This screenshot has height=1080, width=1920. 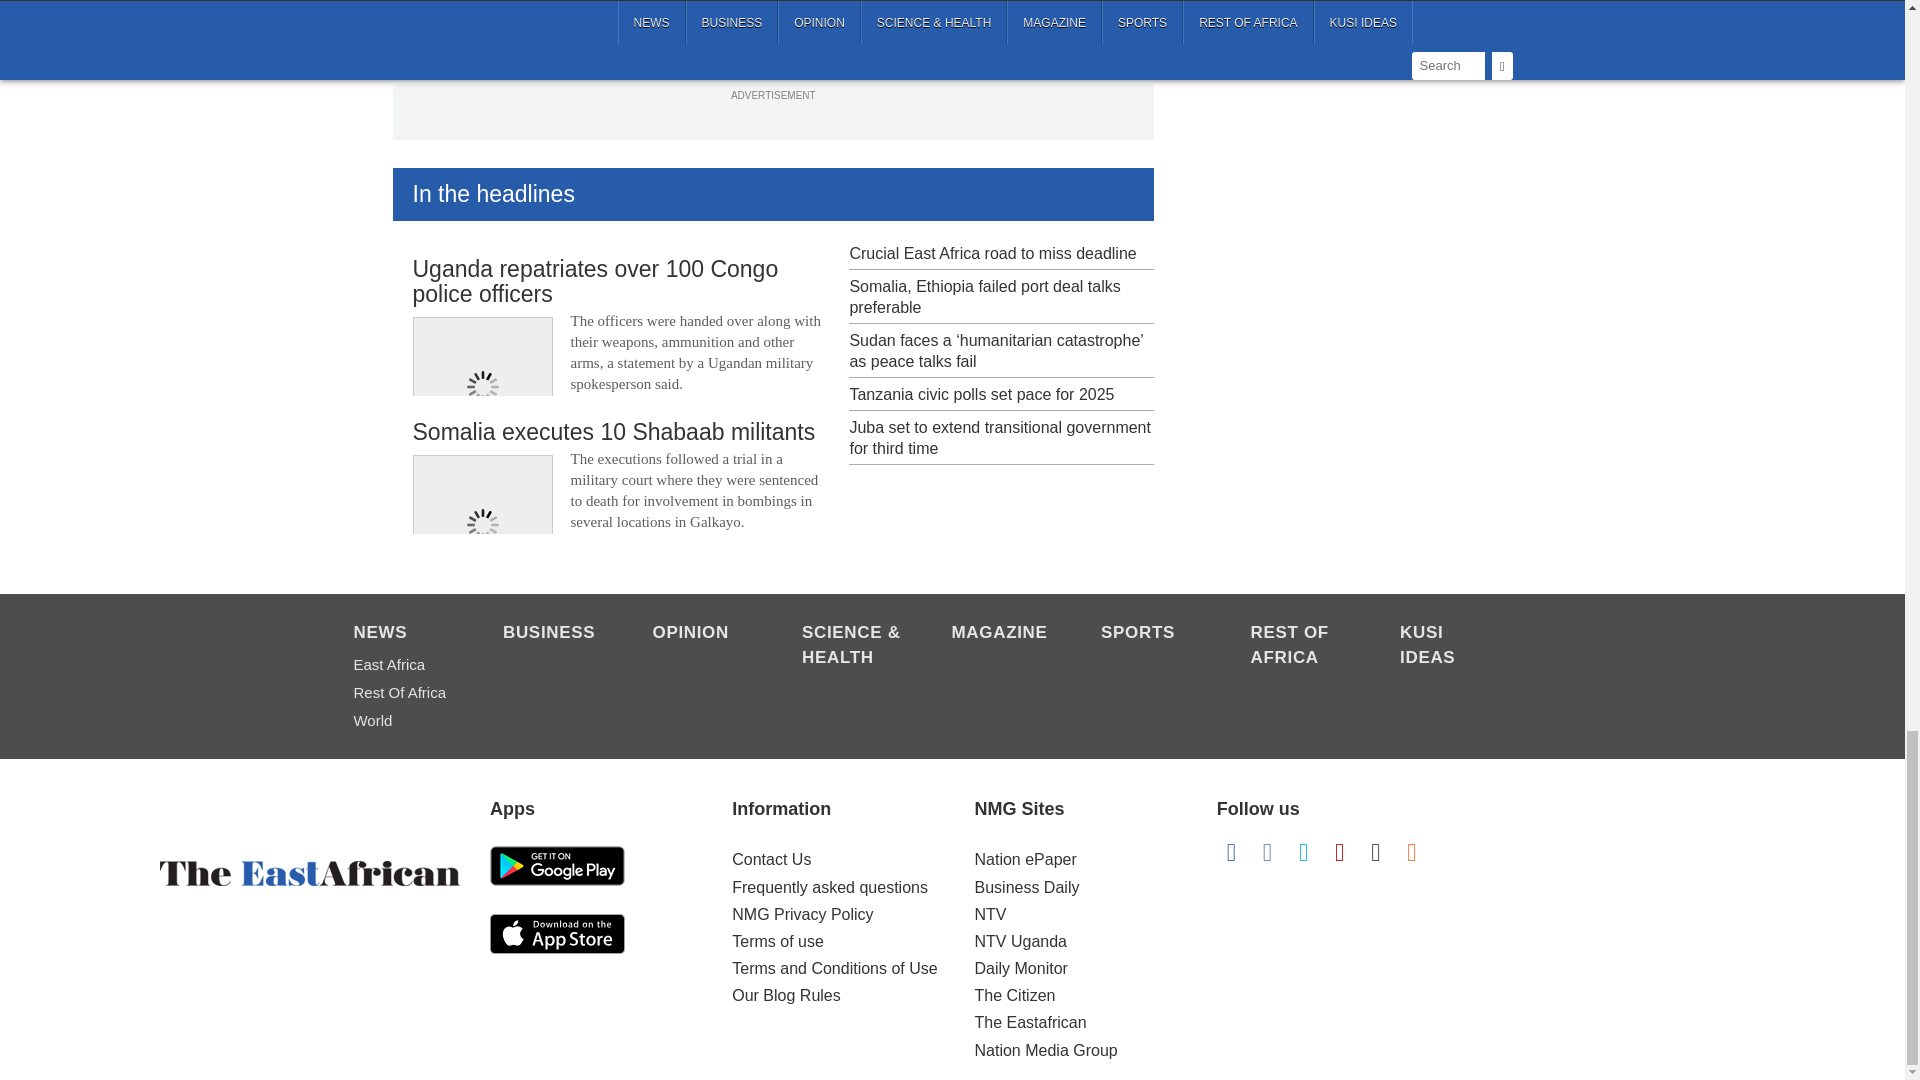 What do you see at coordinates (404, 693) in the screenshot?
I see `Rest of Africa` at bounding box center [404, 693].